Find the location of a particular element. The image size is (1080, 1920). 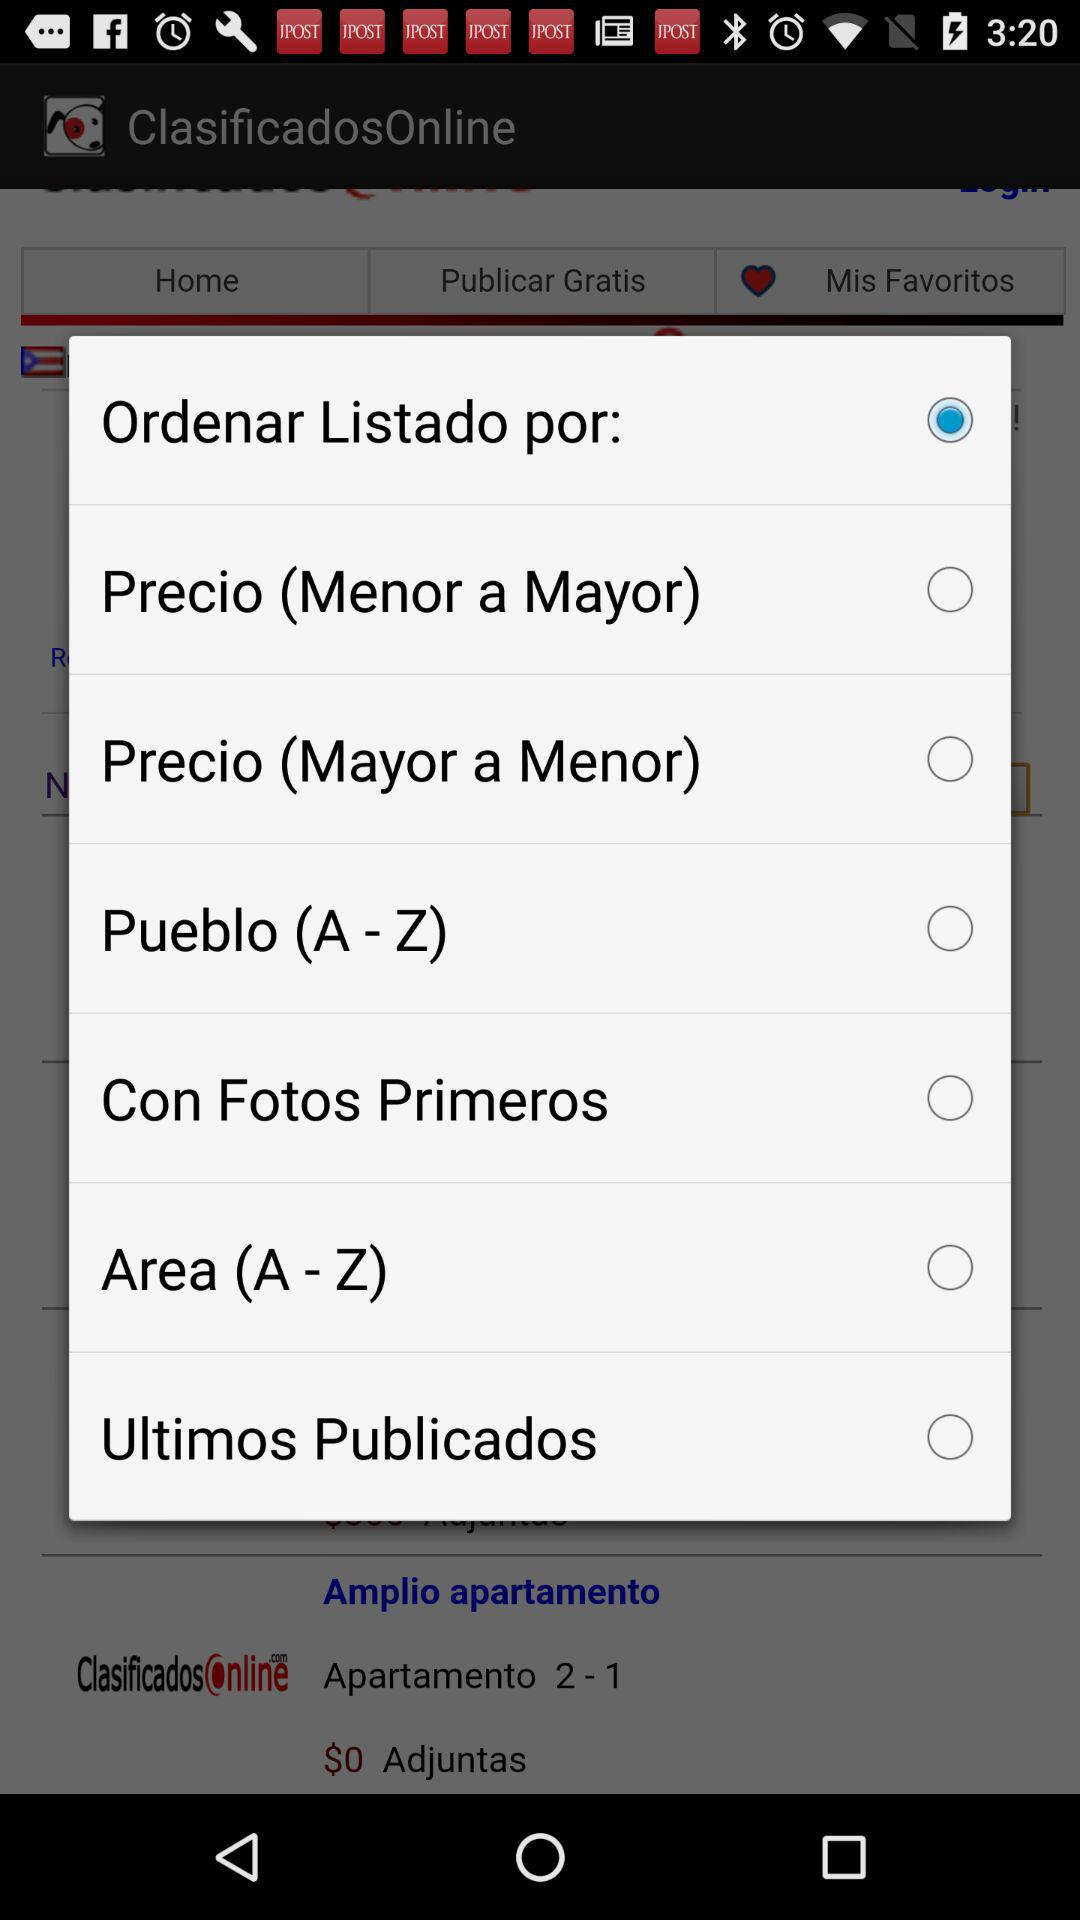

select the checkbox above area (a - z) icon is located at coordinates (540, 1098).